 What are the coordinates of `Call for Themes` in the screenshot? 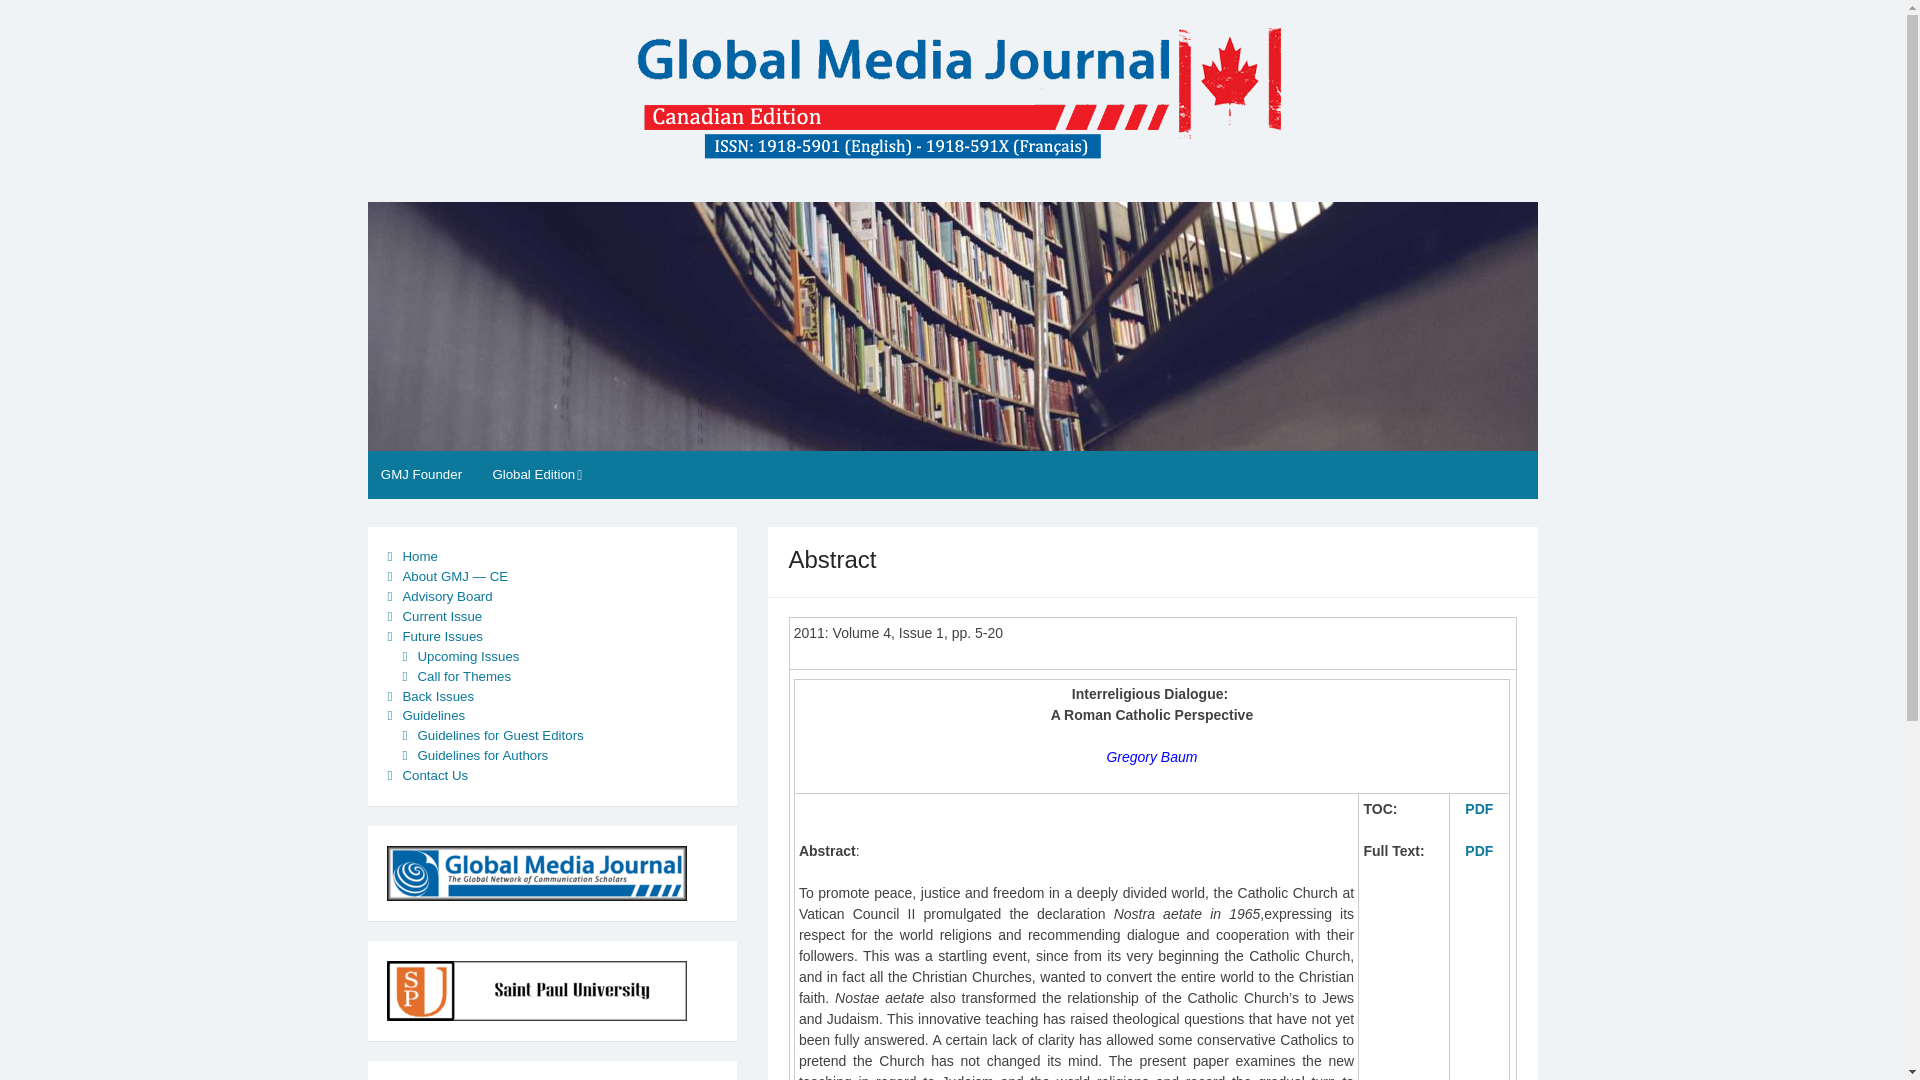 It's located at (463, 676).